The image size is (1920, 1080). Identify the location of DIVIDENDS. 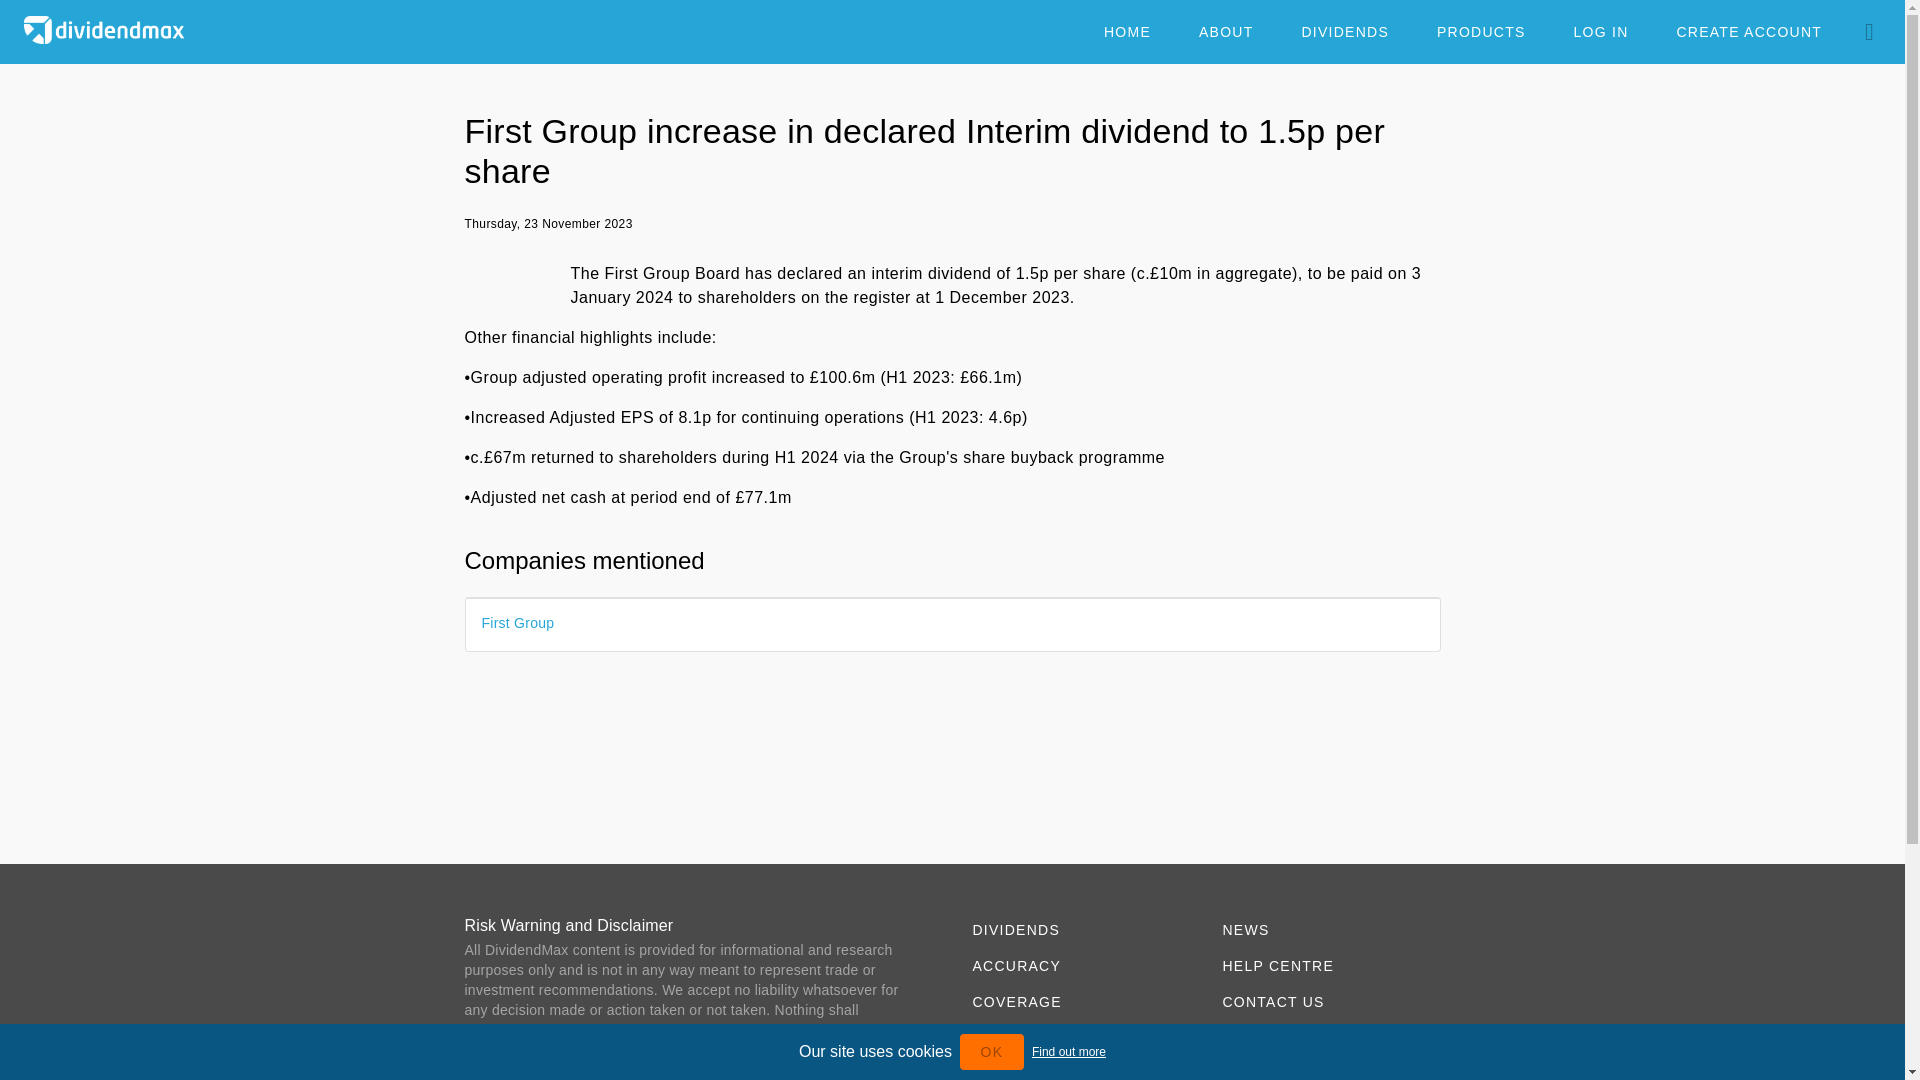
(1344, 32).